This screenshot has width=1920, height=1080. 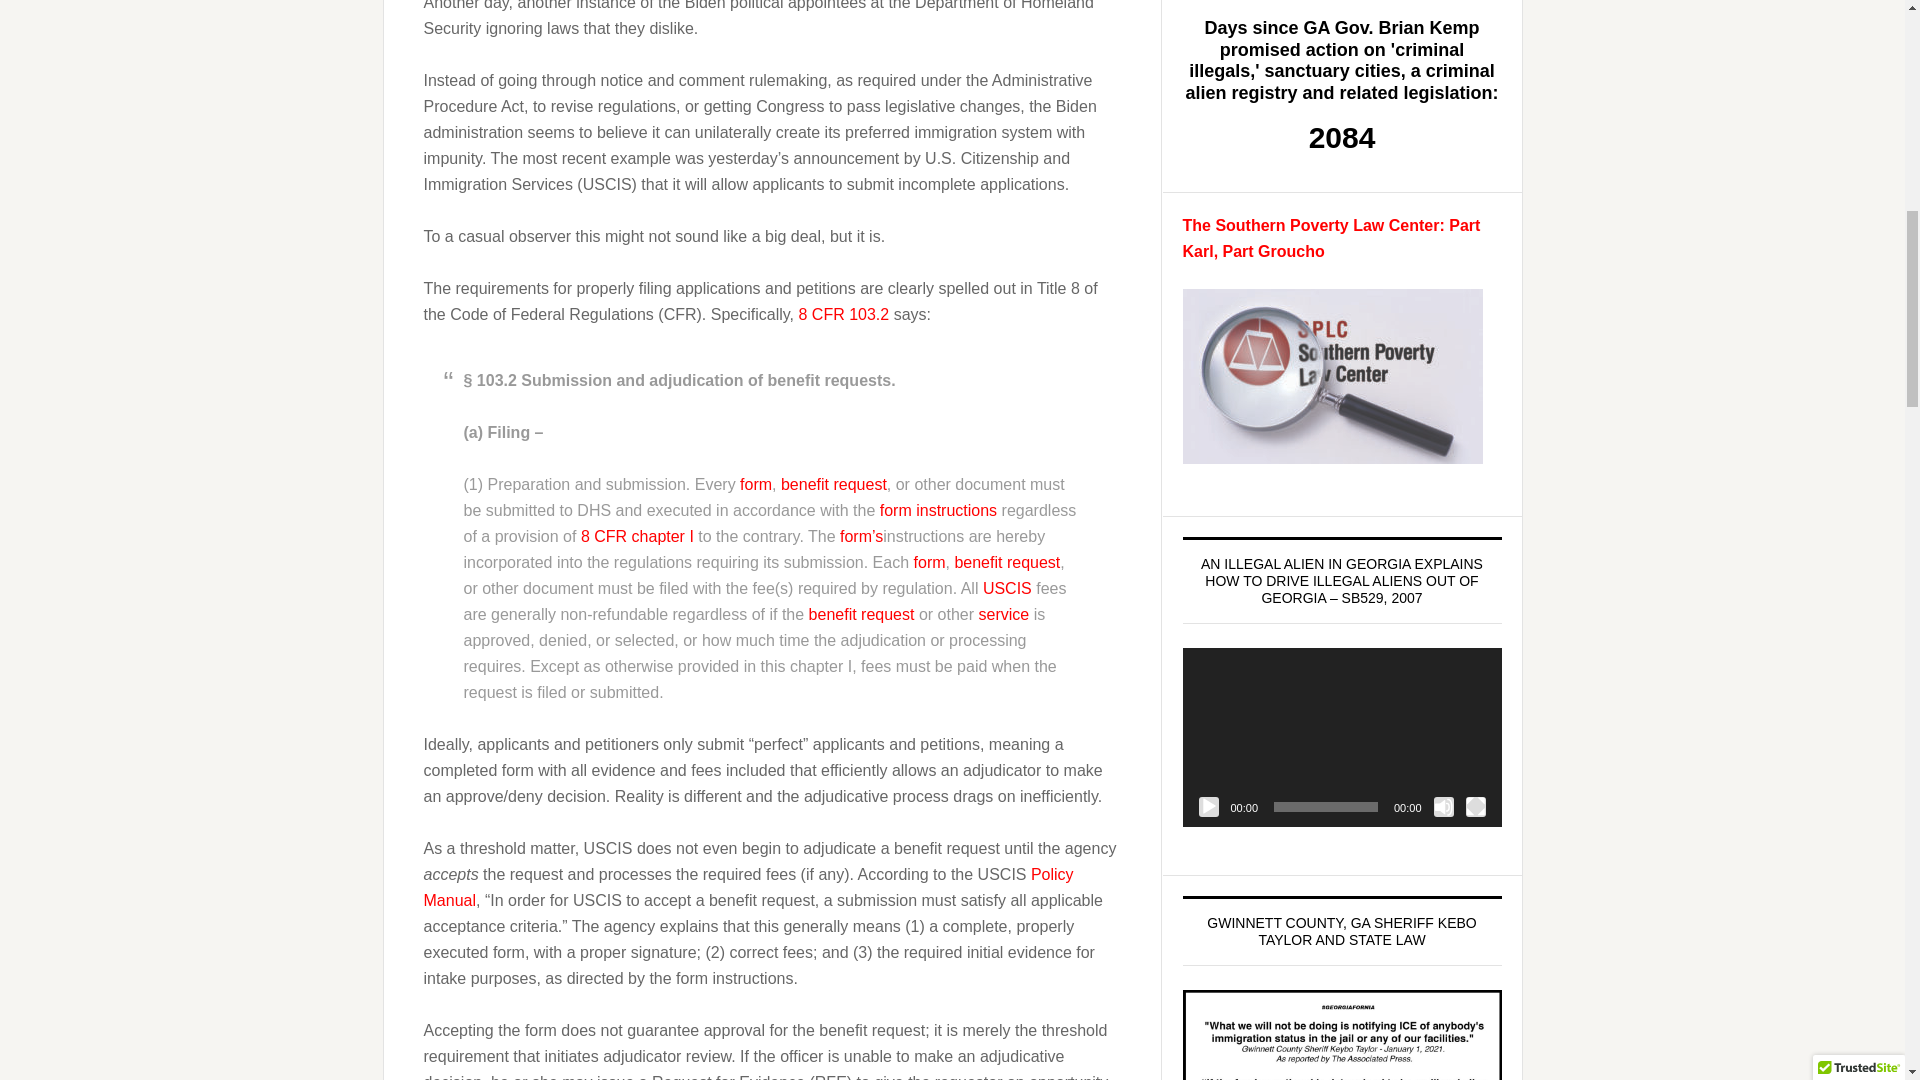 I want to click on USCIS, so click(x=1008, y=588).